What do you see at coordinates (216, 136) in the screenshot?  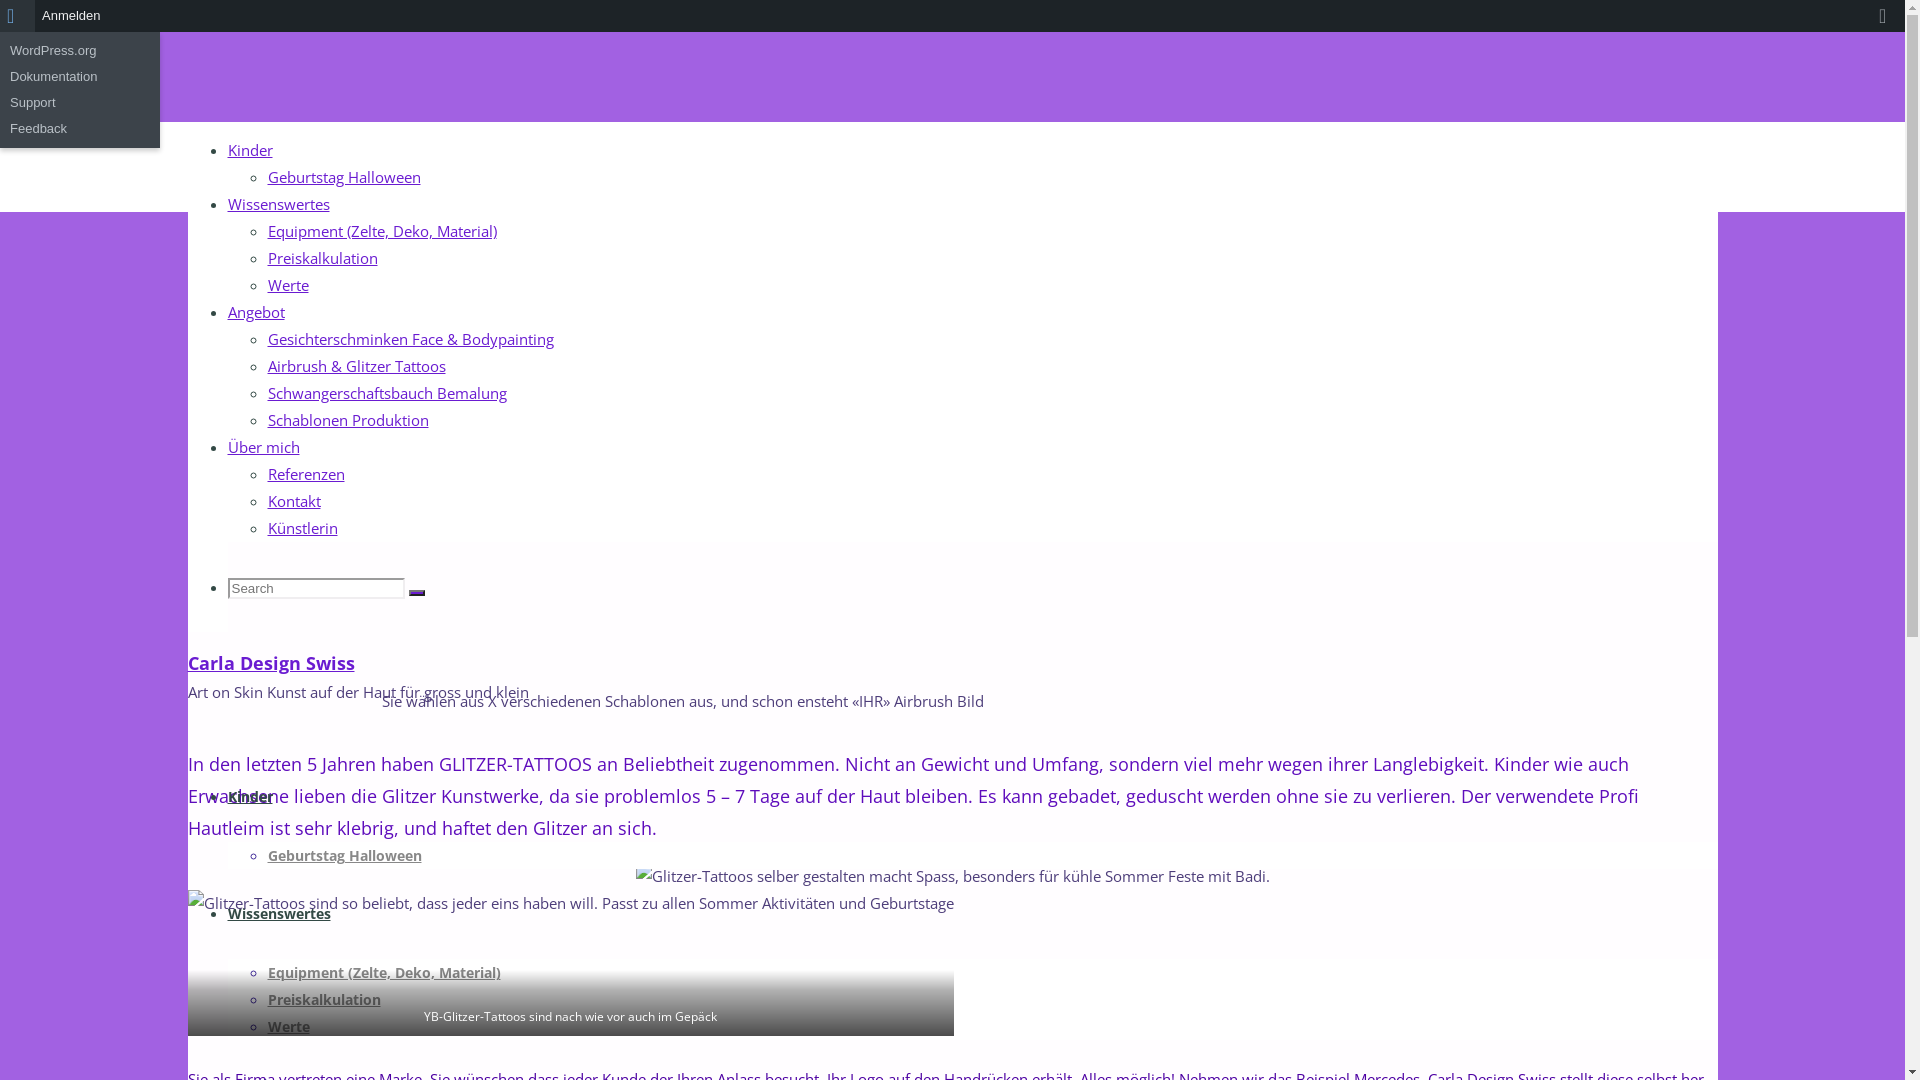 I see `Angebot` at bounding box center [216, 136].